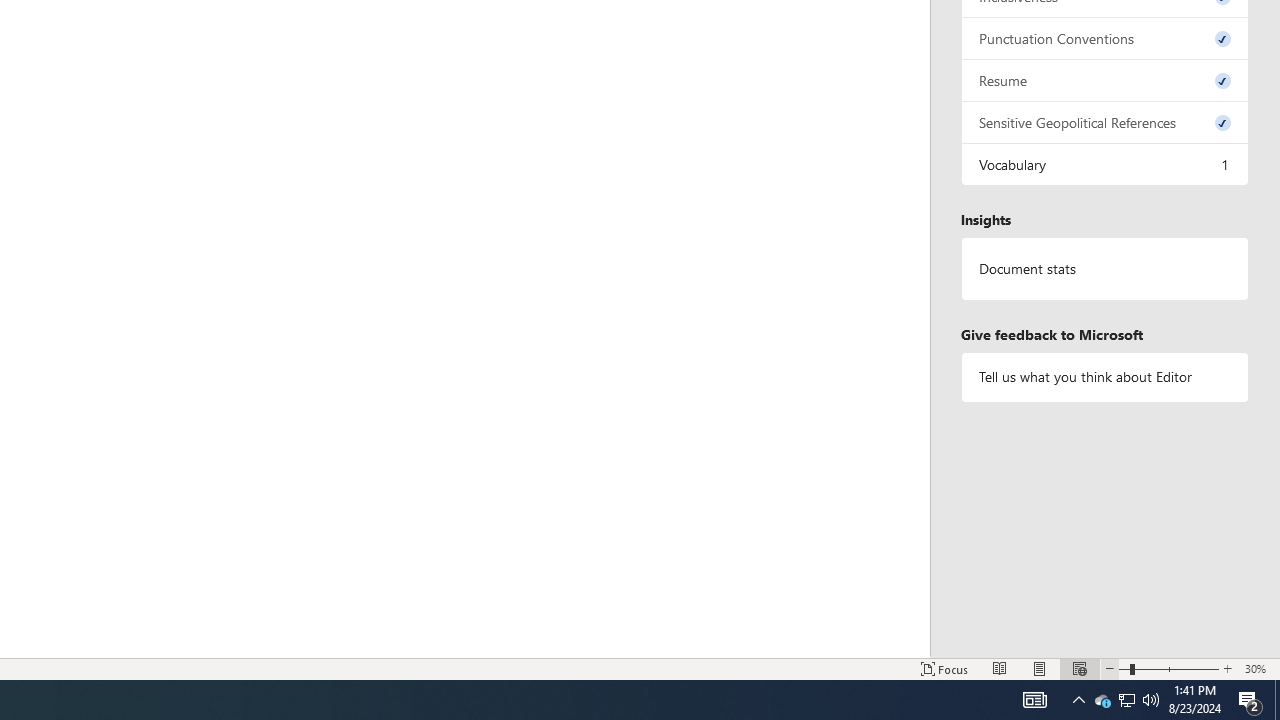  What do you see at coordinates (1105, 80) in the screenshot?
I see `Resume, 0 issues. Press space or enter to review items.` at bounding box center [1105, 80].